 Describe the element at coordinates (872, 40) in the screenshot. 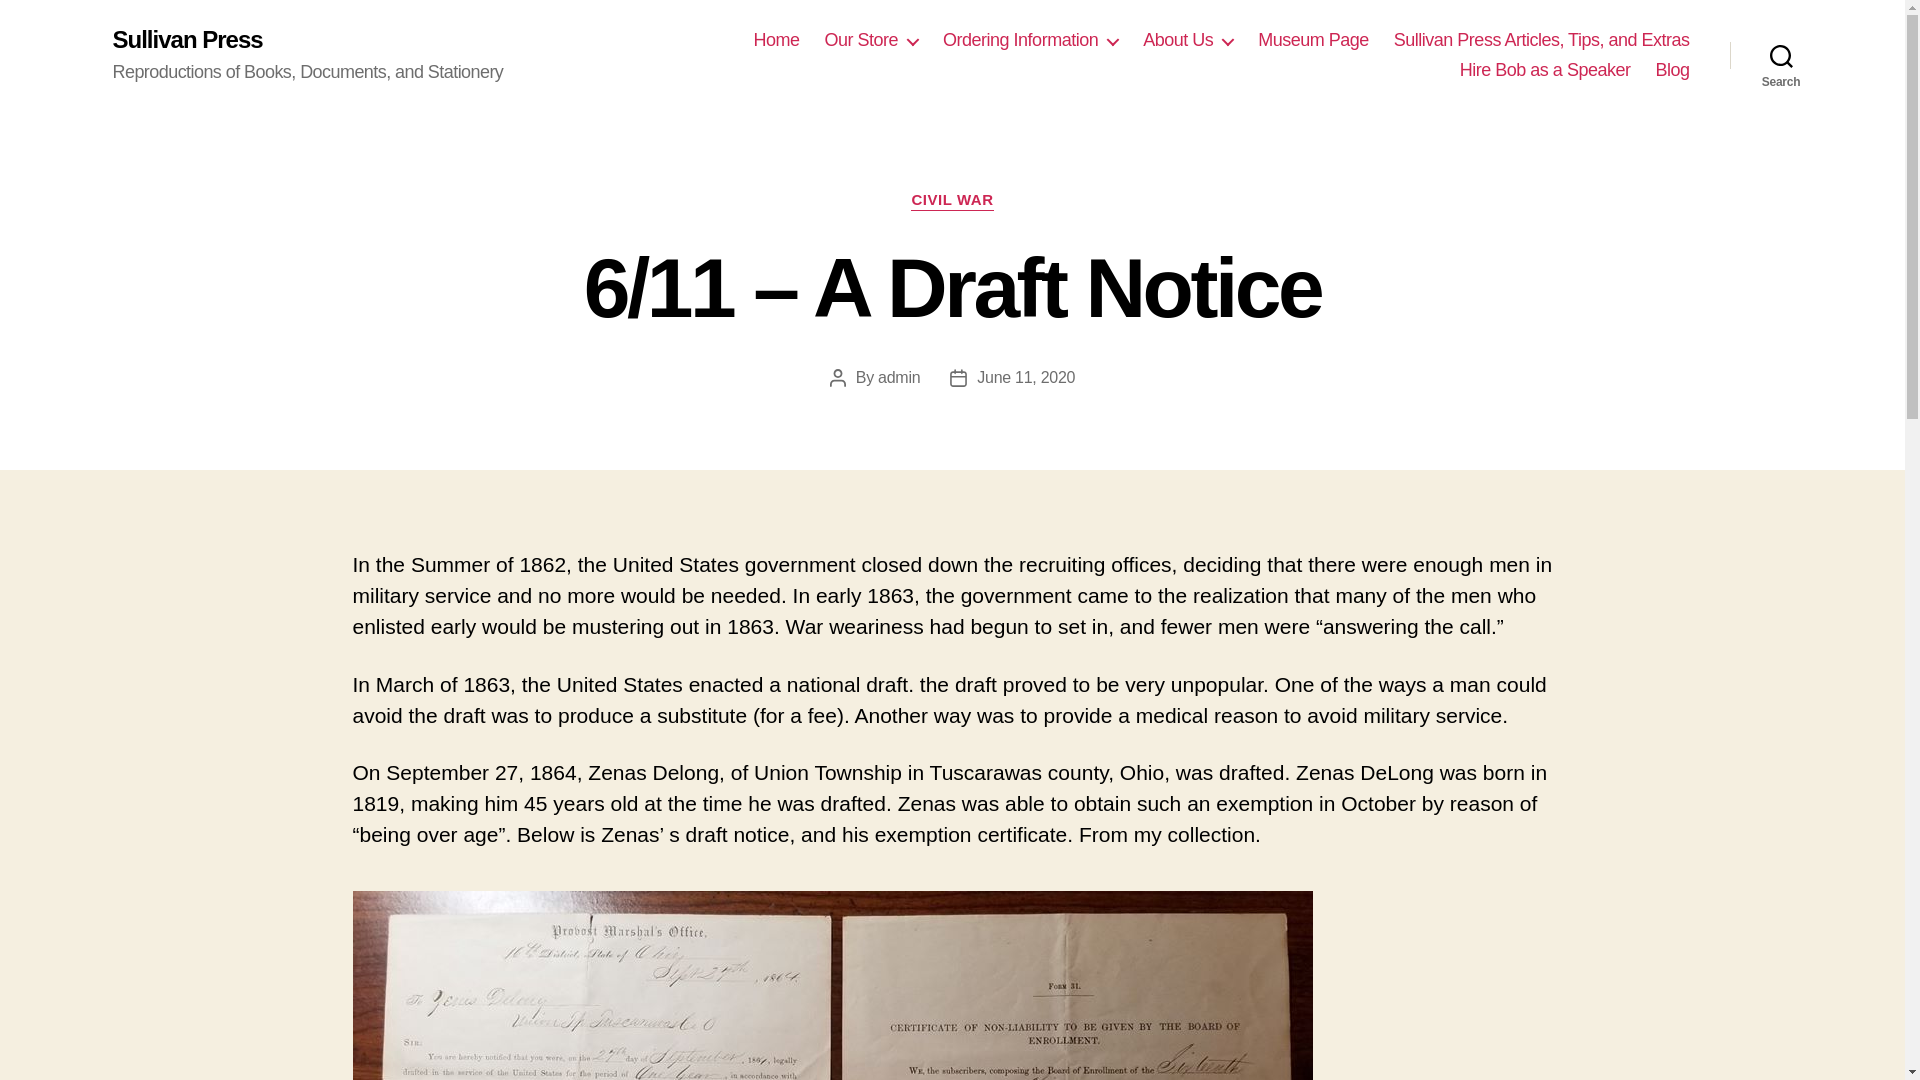

I see `Our Store` at that location.